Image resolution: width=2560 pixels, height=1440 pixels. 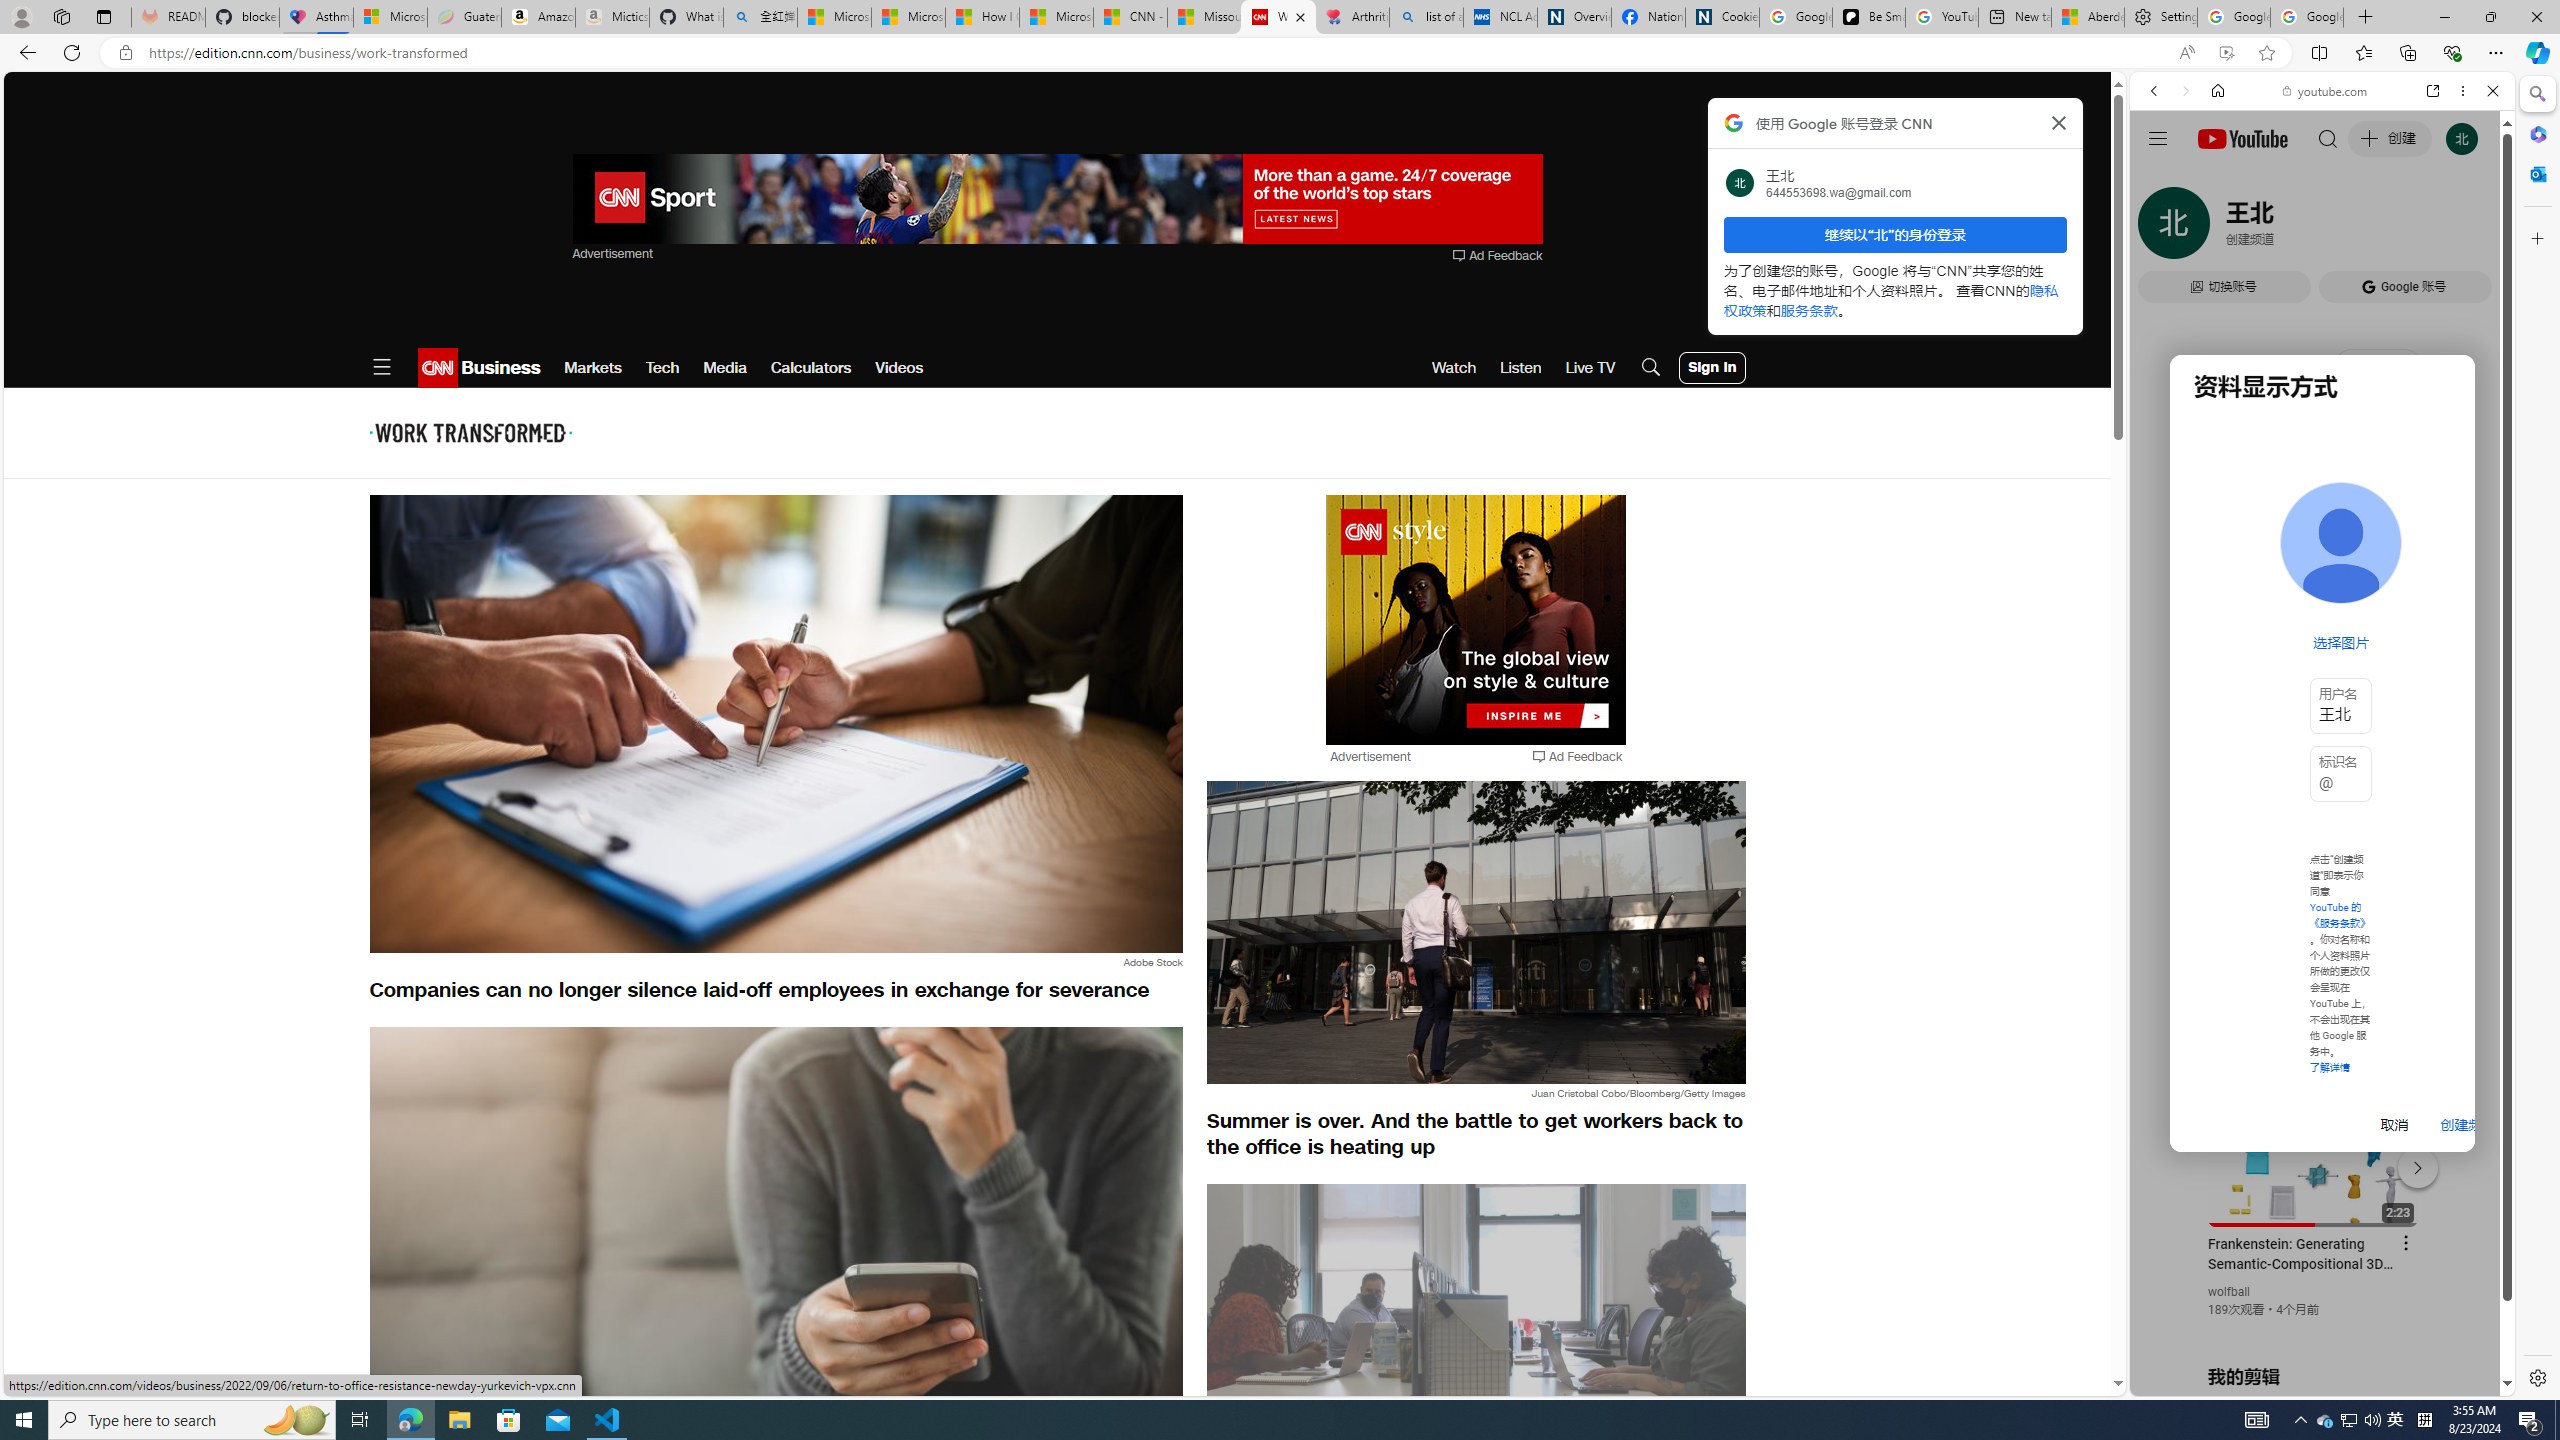 What do you see at coordinates (2307, 1380) in the screenshot?
I see `Class: dict_pnIcon rms_img` at bounding box center [2307, 1380].